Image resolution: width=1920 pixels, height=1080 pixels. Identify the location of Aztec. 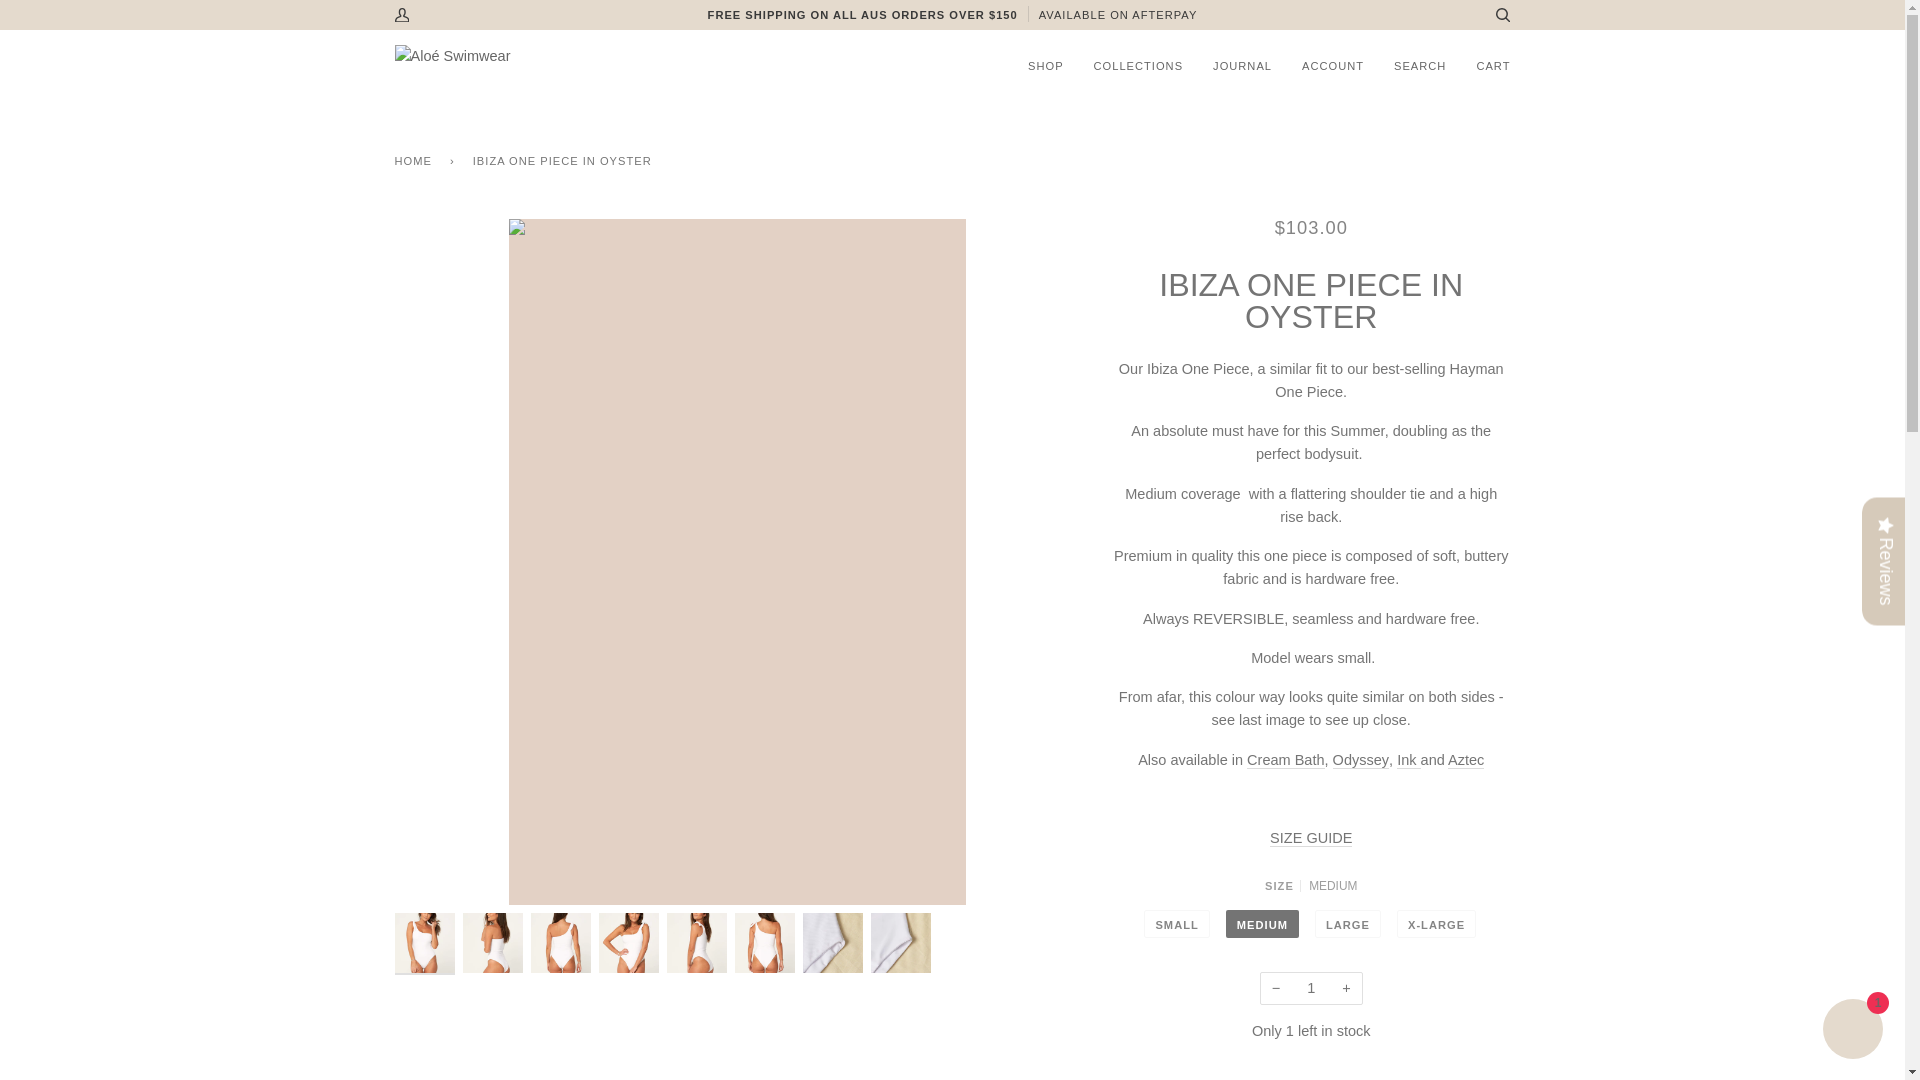
(1466, 759).